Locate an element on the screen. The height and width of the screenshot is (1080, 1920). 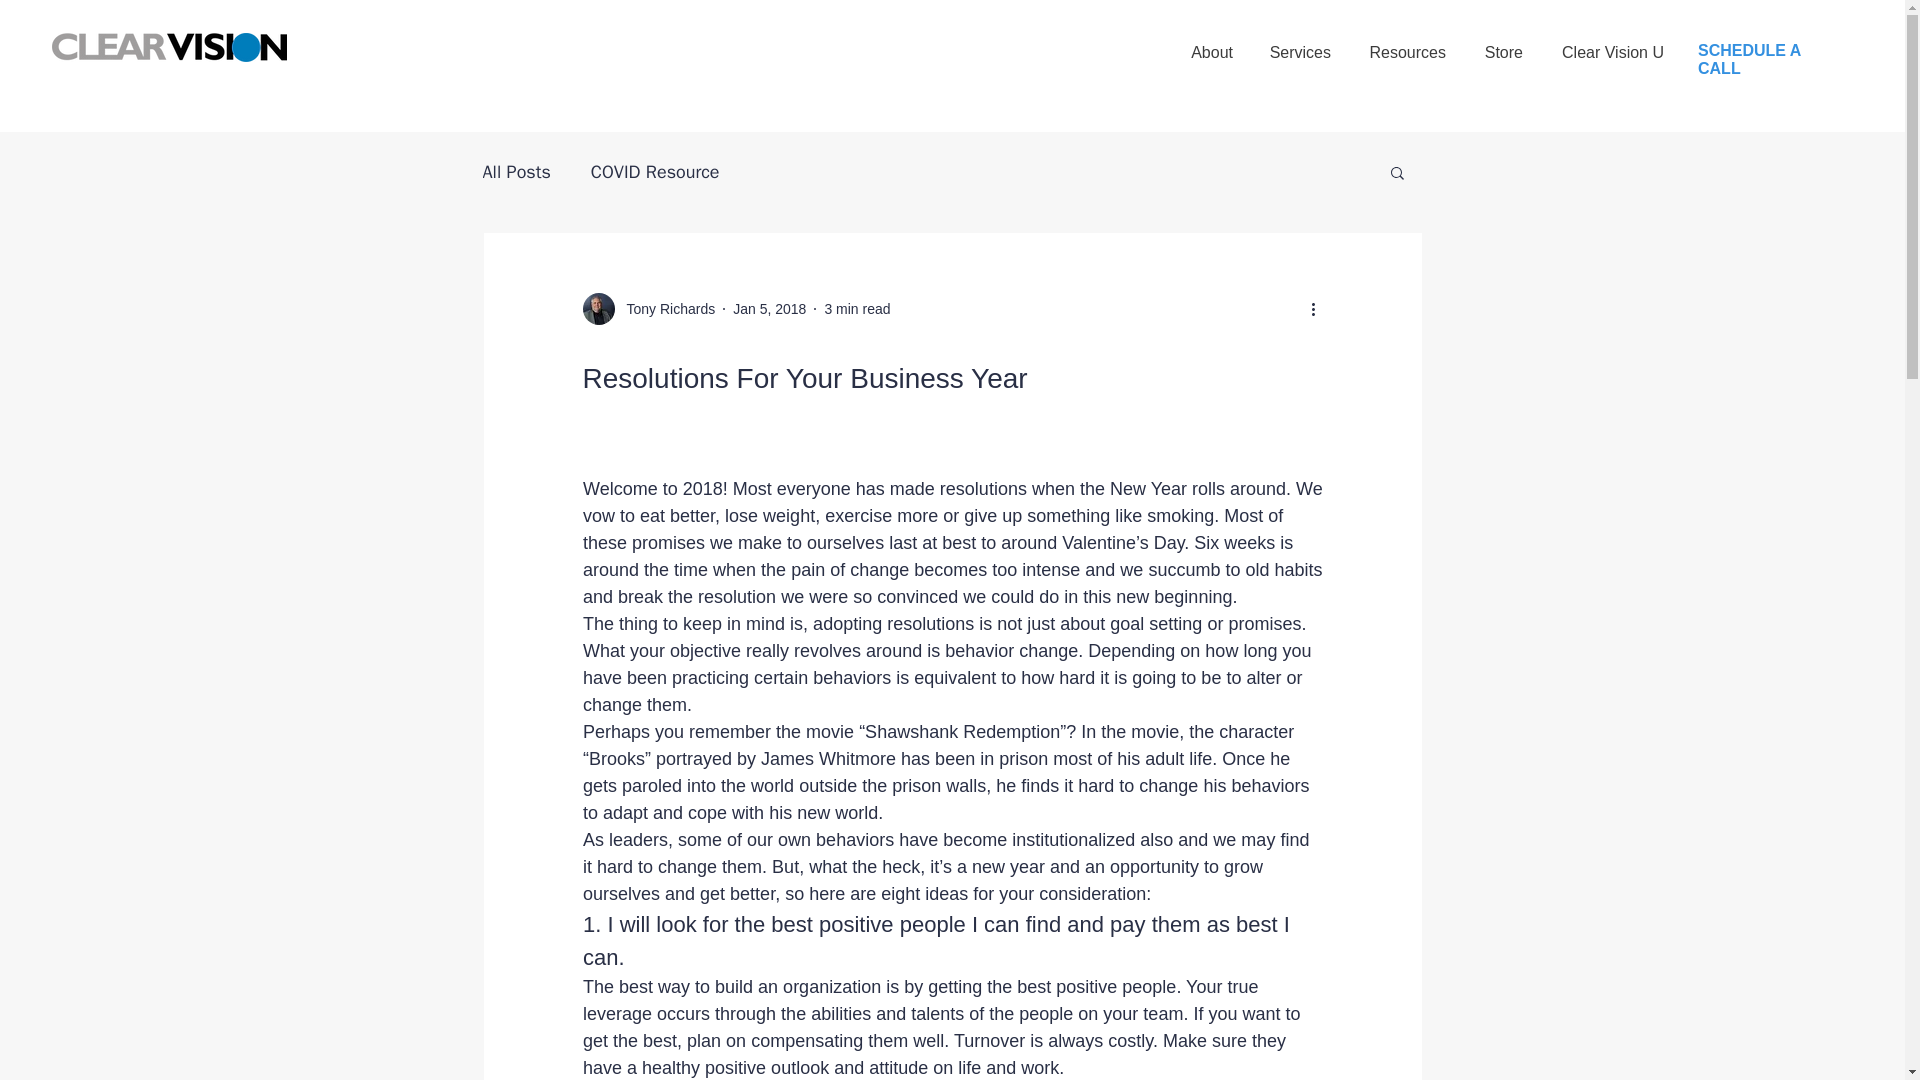
Tony Richards is located at coordinates (664, 308).